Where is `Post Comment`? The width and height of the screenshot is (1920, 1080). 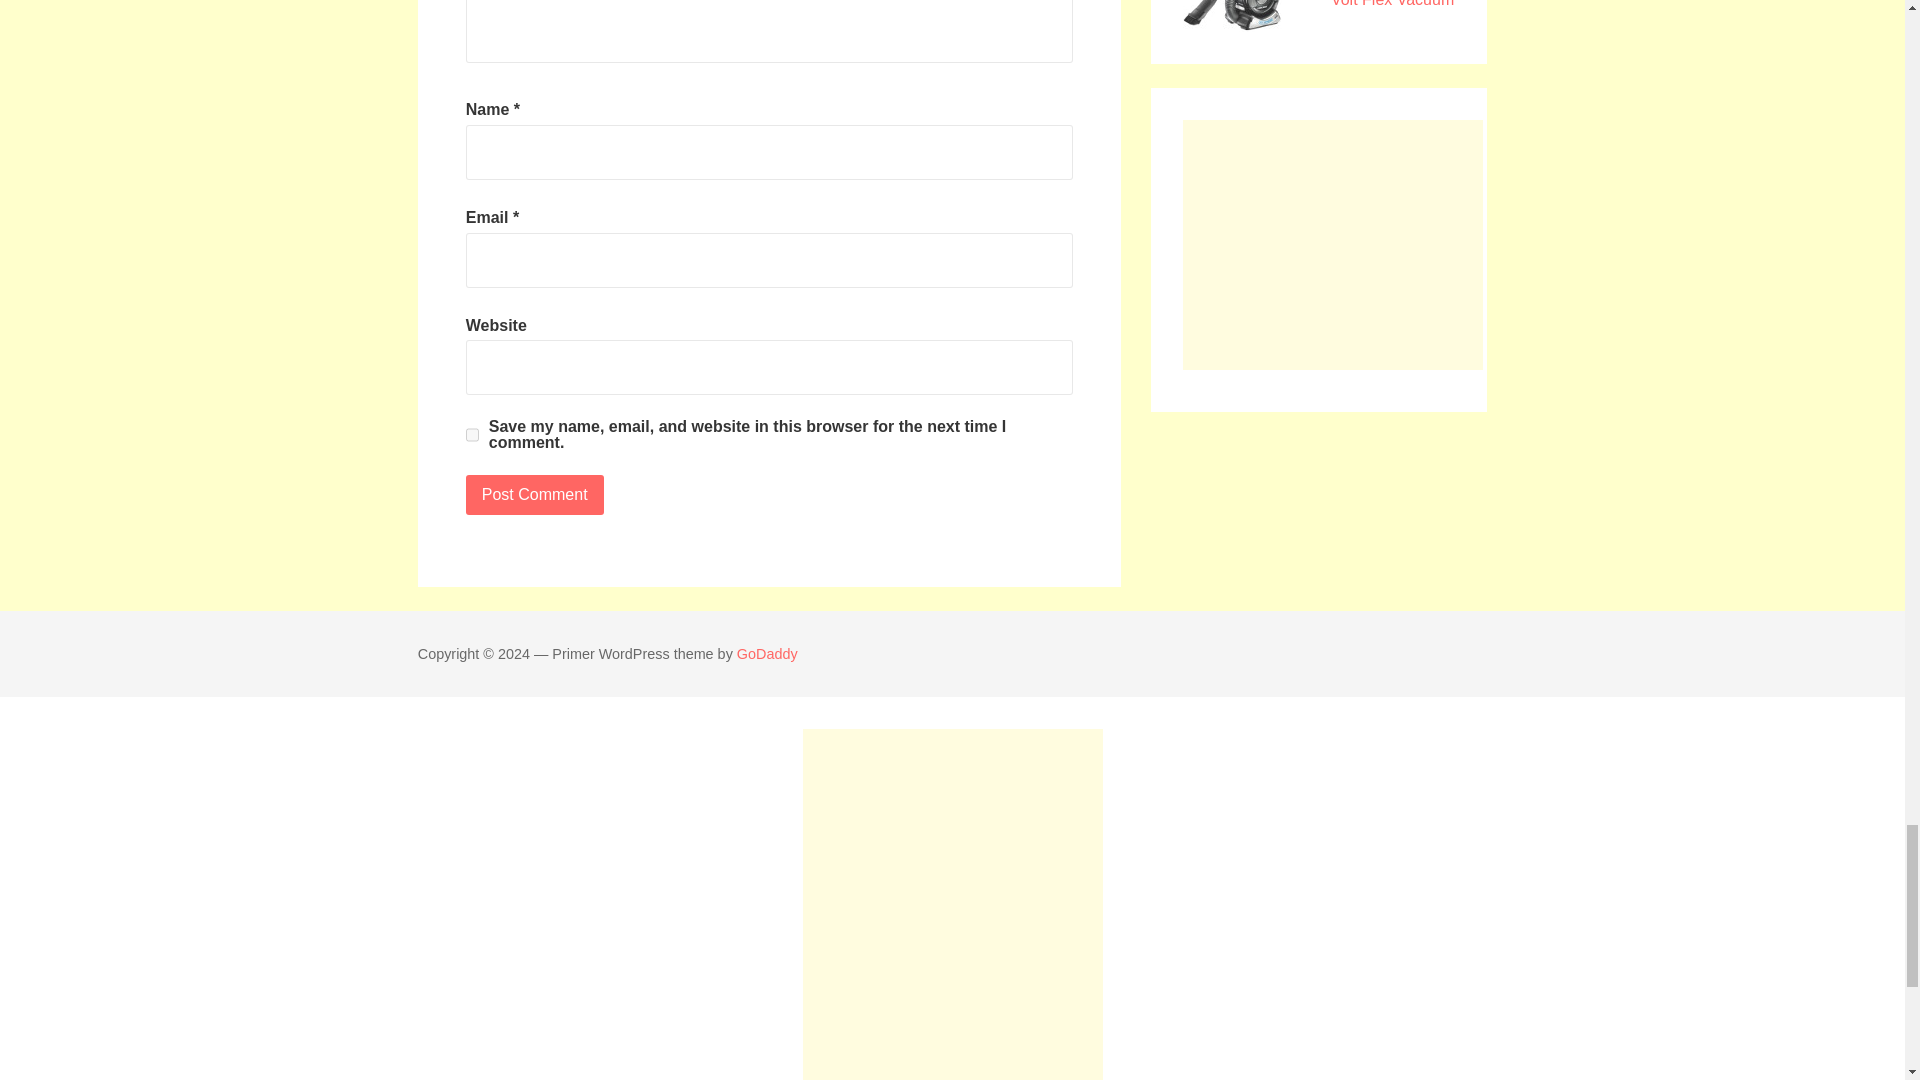
Post Comment is located at coordinates (535, 495).